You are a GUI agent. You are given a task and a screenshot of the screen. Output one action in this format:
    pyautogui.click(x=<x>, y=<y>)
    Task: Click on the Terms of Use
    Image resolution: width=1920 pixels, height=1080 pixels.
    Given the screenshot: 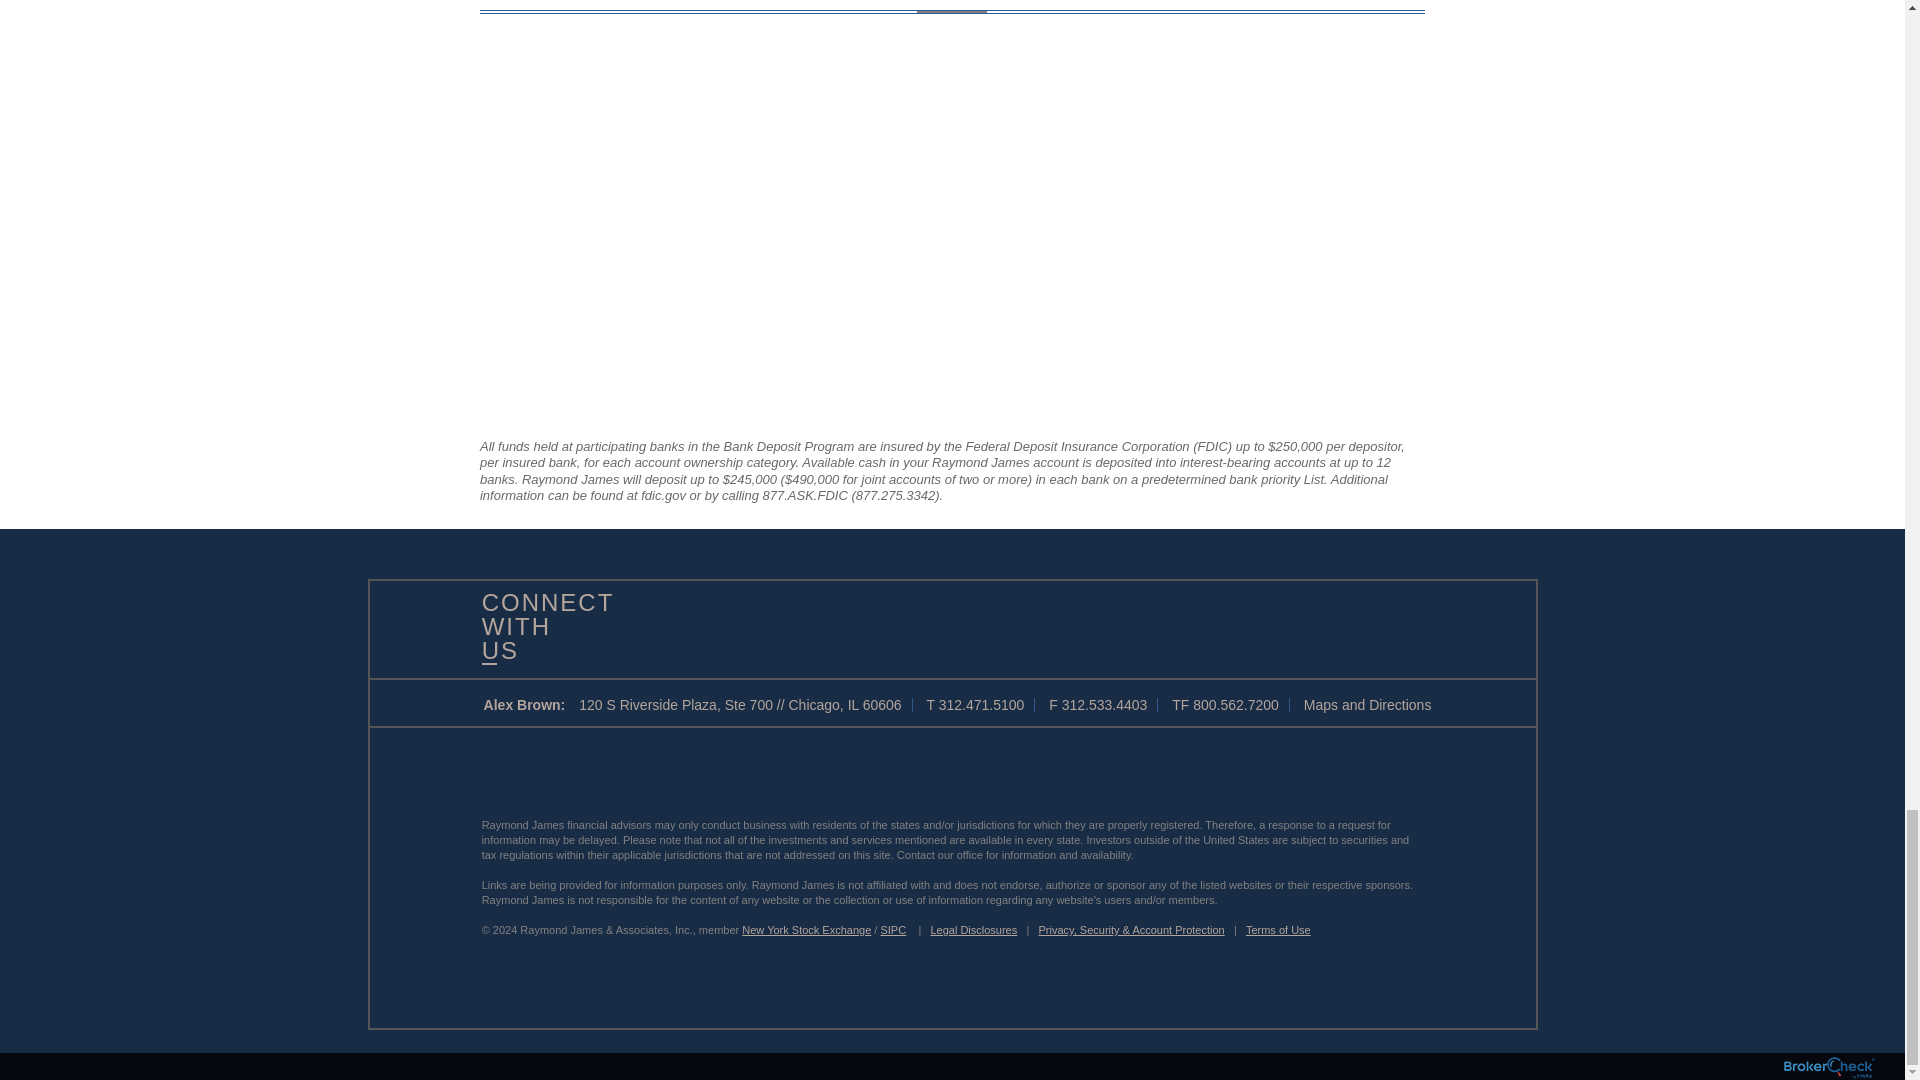 What is the action you would take?
    pyautogui.click(x=1278, y=930)
    